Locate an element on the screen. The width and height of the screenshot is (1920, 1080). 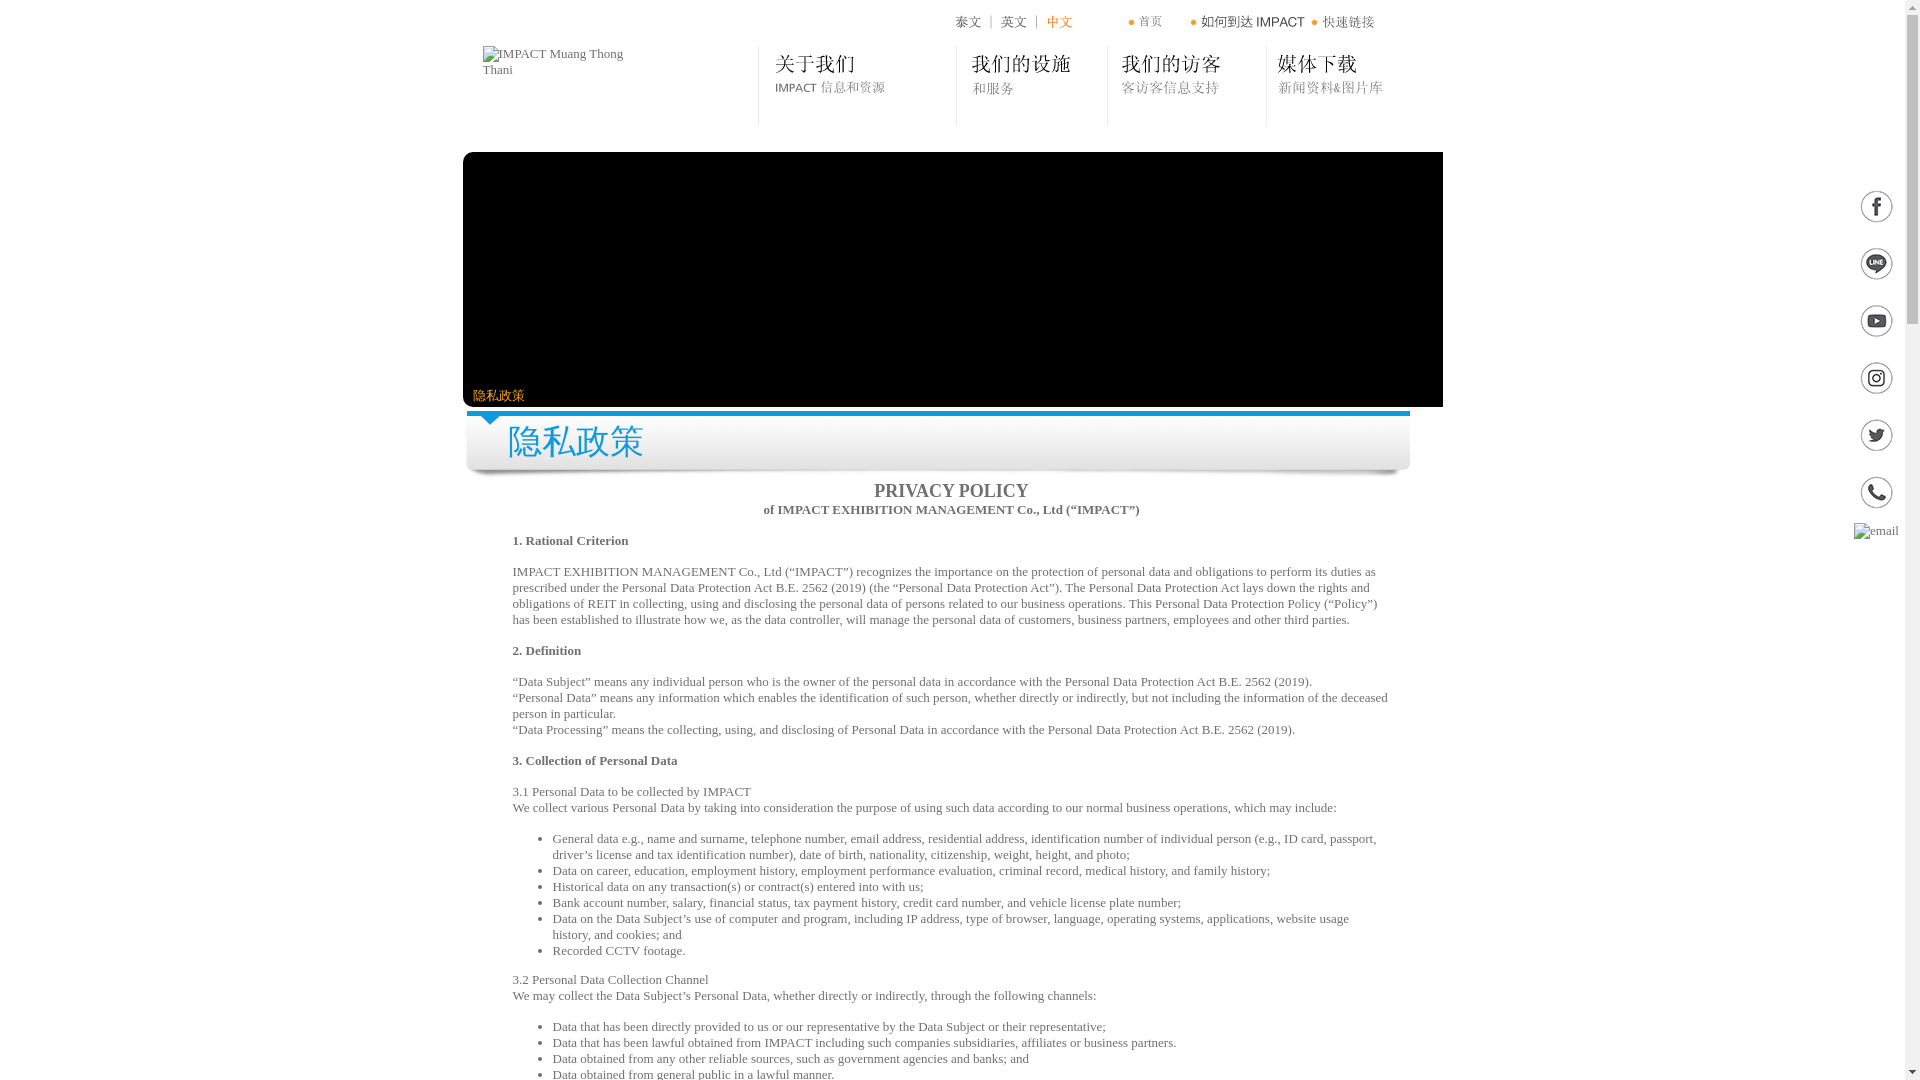
Home is located at coordinates (1153, 22).